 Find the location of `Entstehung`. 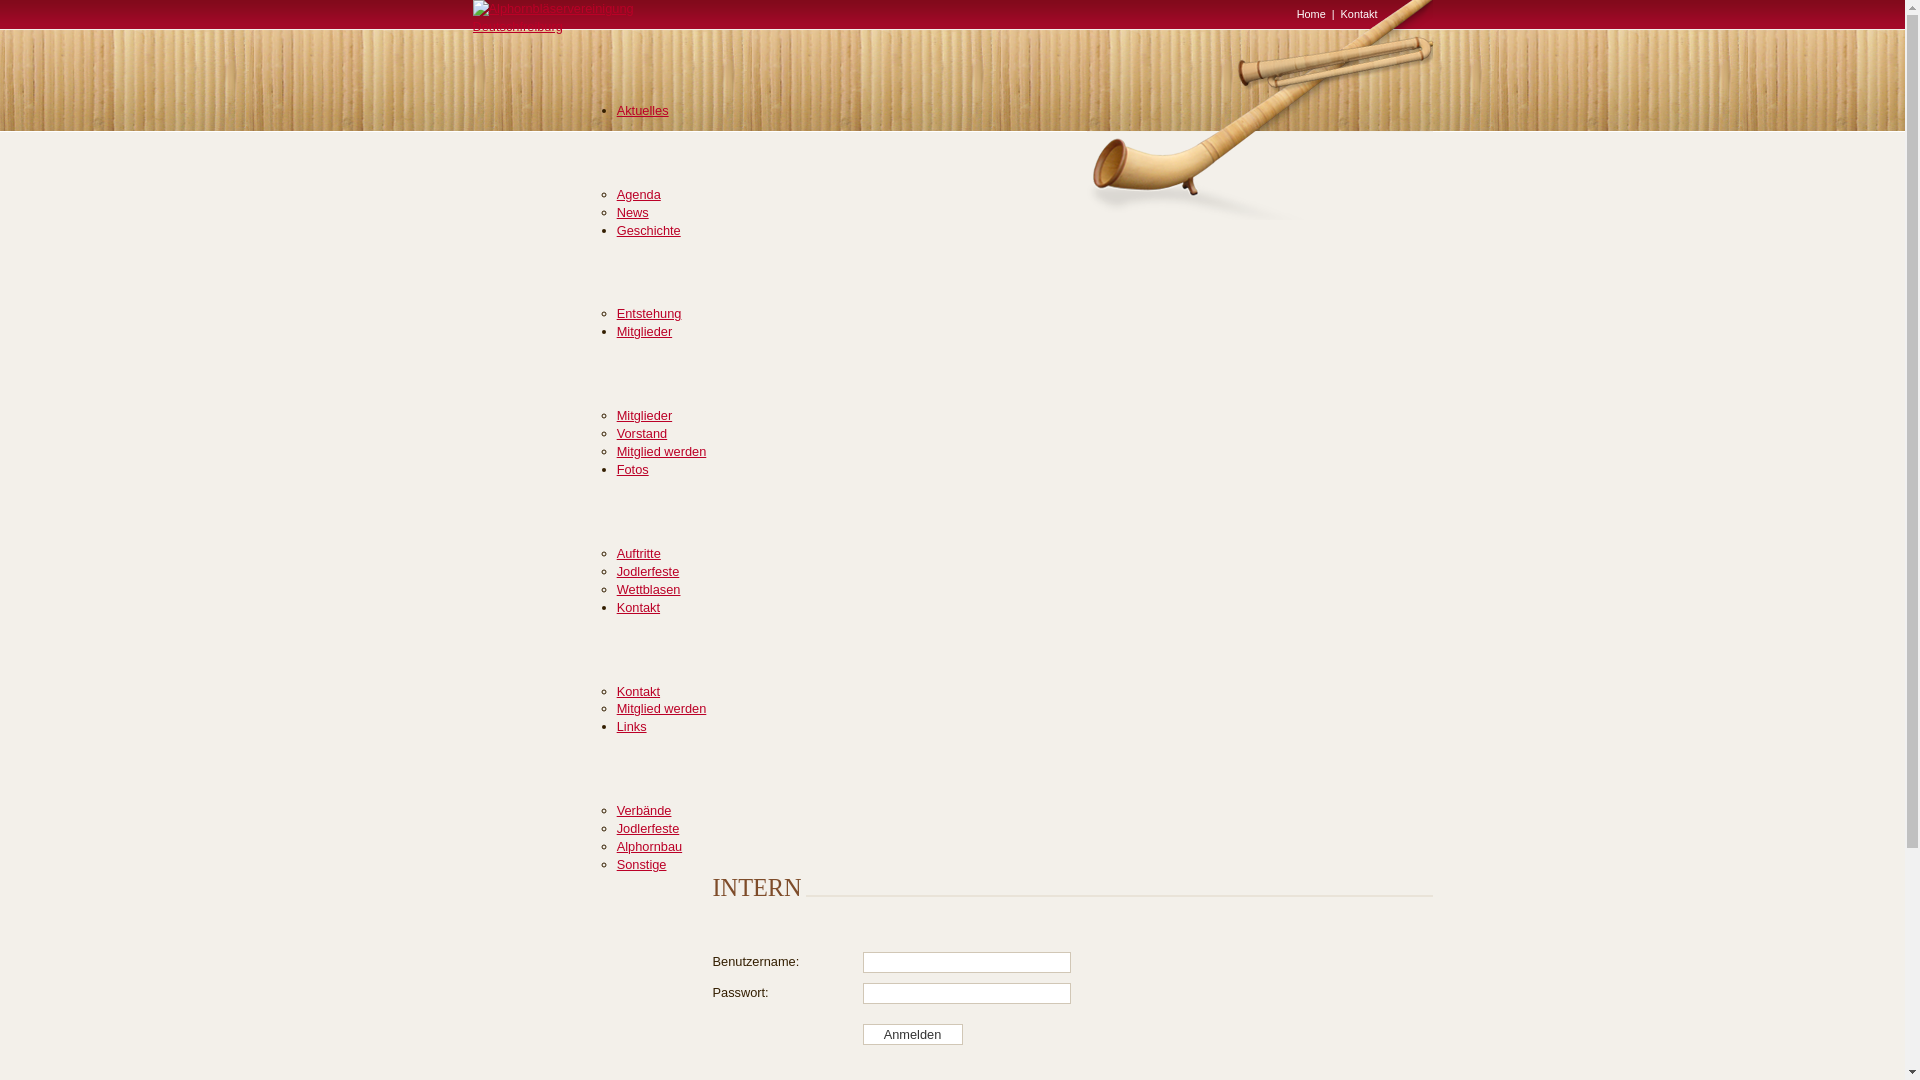

Entstehung is located at coordinates (650, 314).